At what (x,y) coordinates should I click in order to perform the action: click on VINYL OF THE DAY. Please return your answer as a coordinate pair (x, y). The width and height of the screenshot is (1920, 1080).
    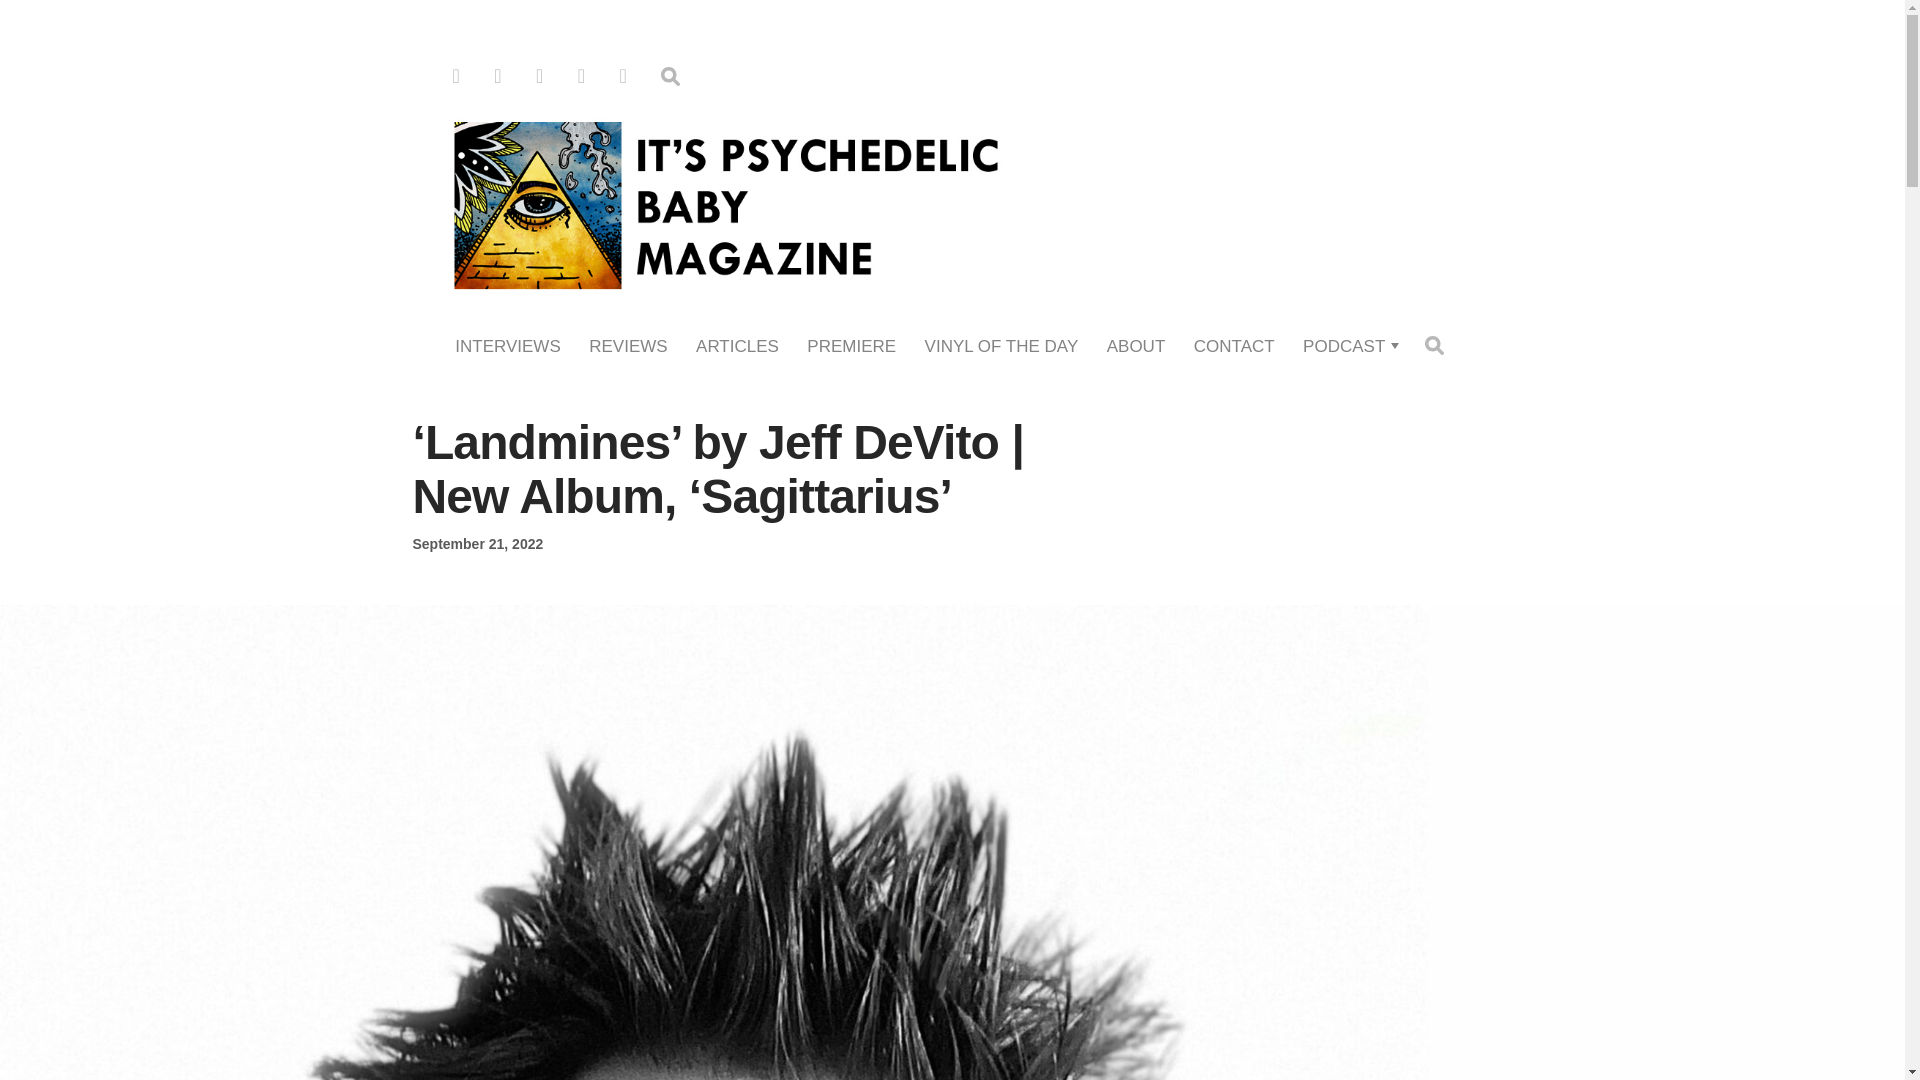
    Looking at the image, I should click on (1002, 346).